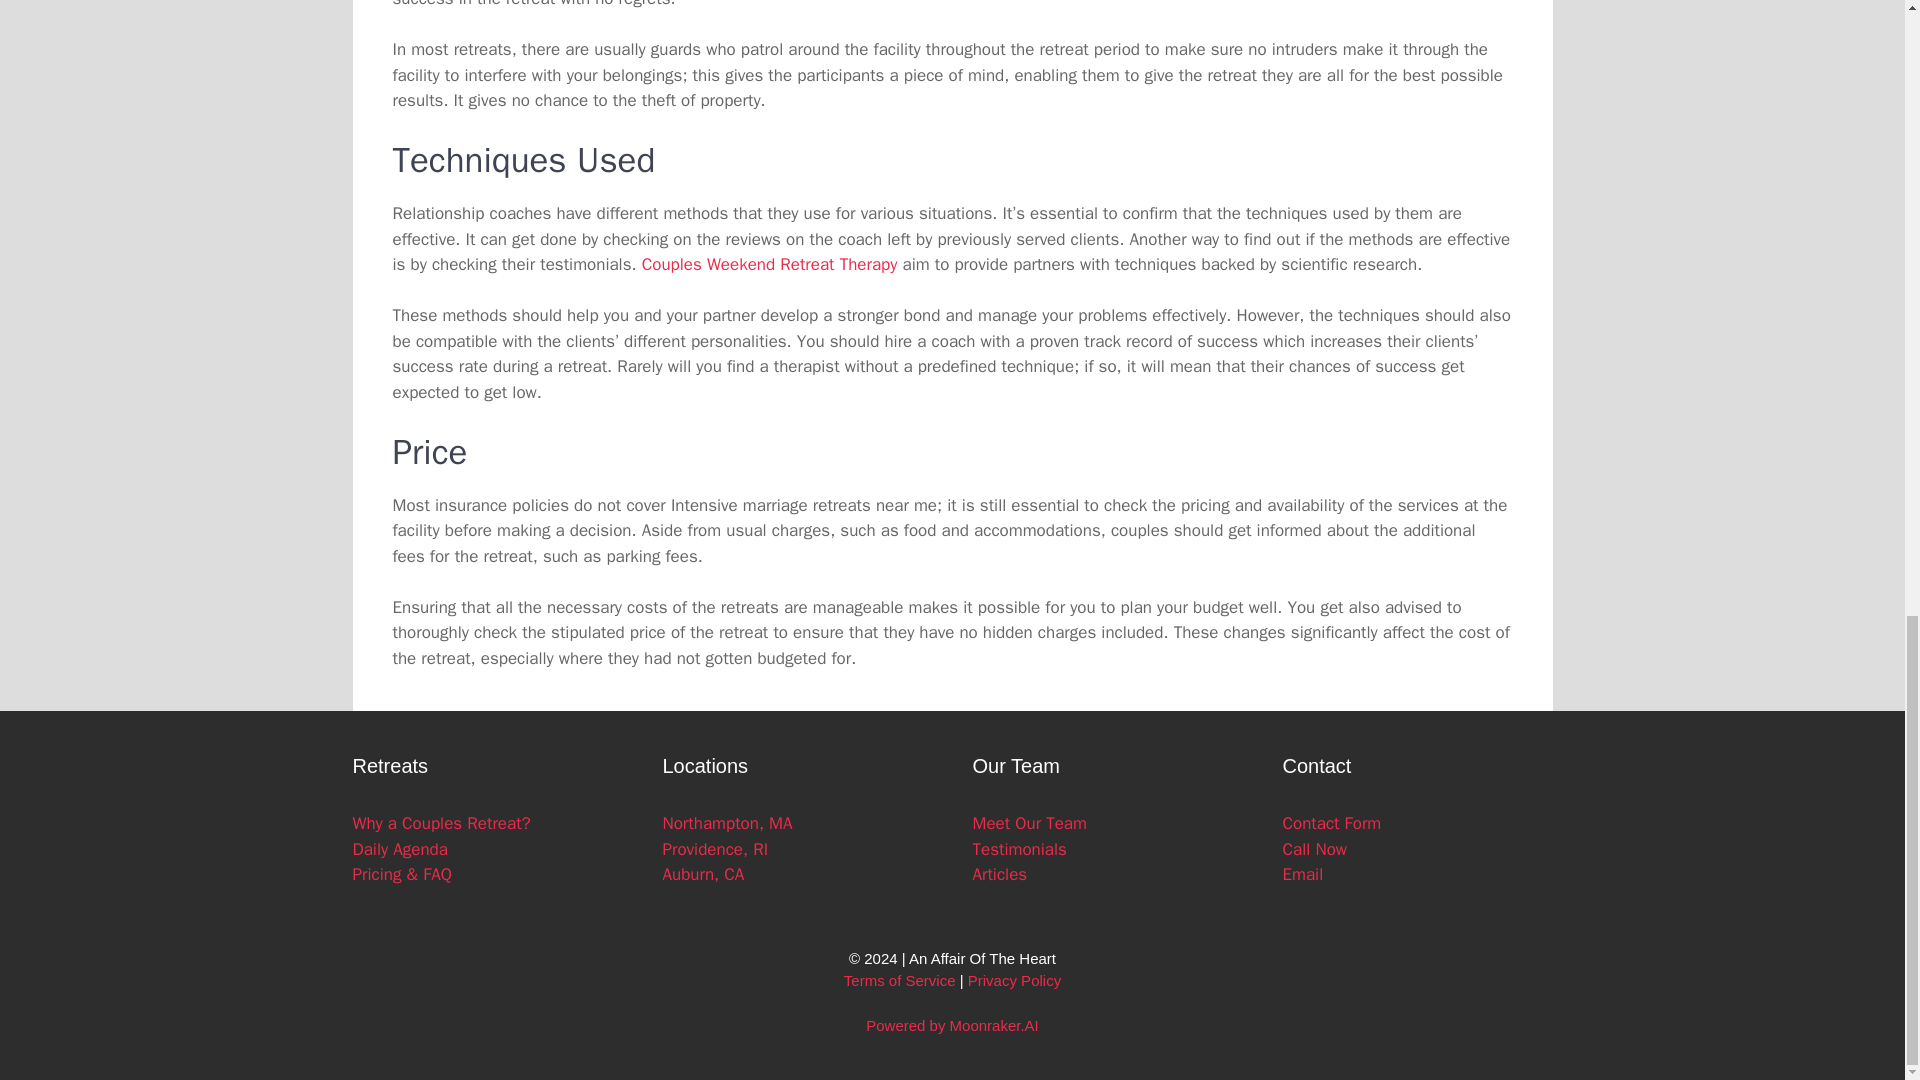  I want to click on Call Now, so click(1314, 848).